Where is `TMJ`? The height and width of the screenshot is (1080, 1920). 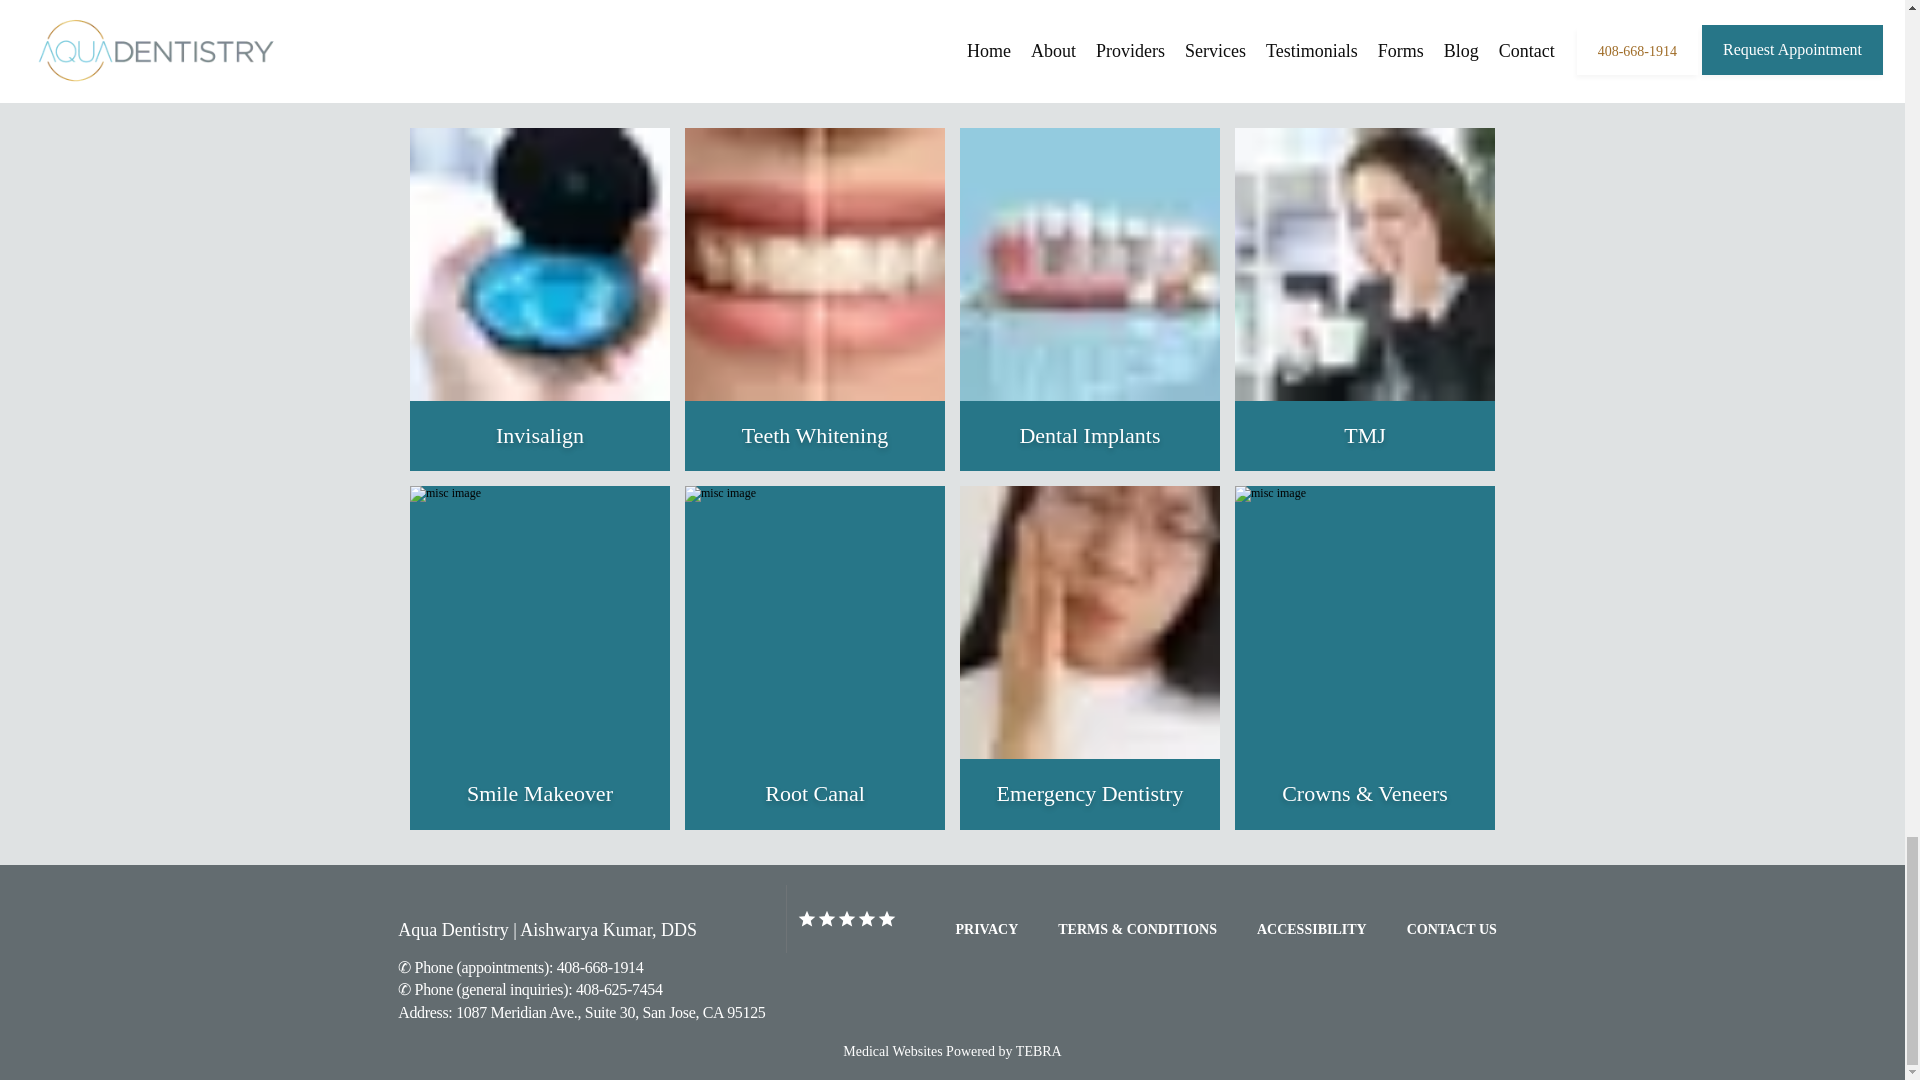 TMJ is located at coordinates (1365, 436).